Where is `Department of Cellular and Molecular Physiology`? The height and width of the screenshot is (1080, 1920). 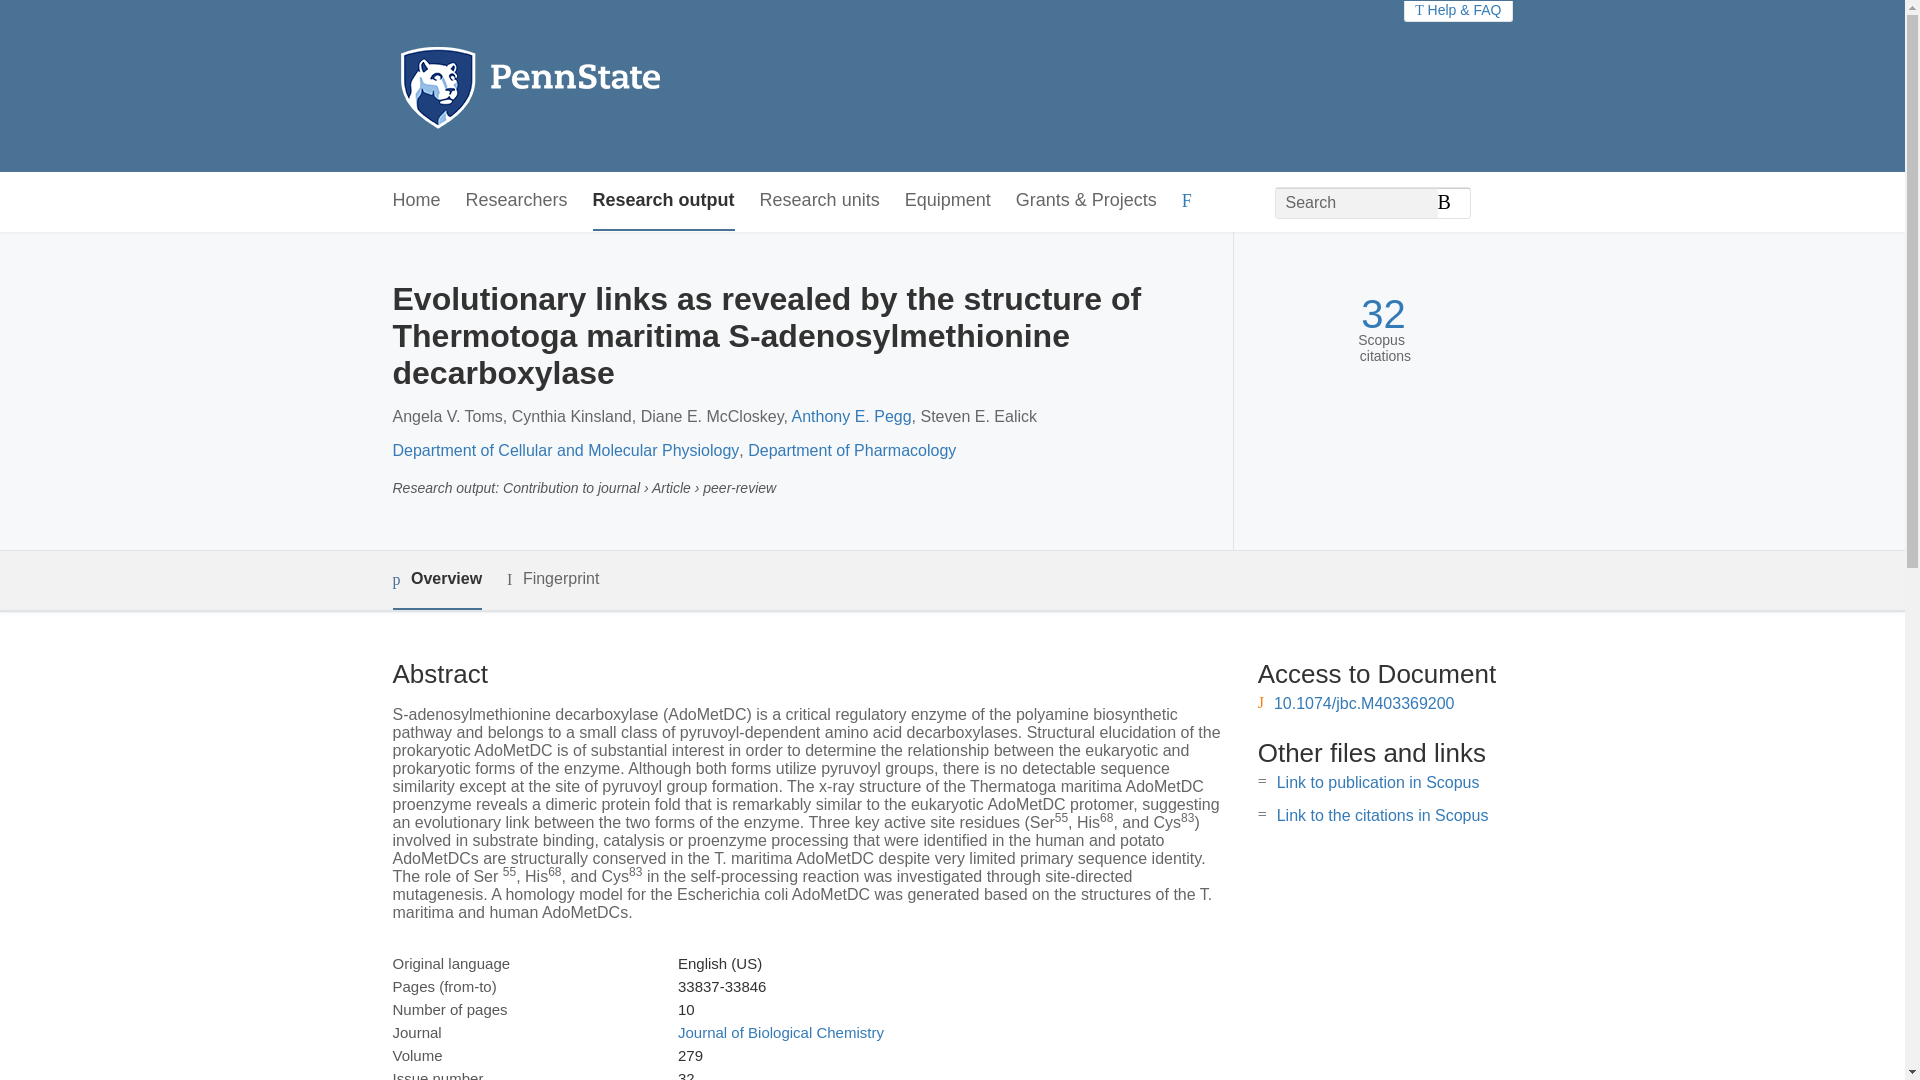
Department of Cellular and Molecular Physiology is located at coordinates (565, 450).